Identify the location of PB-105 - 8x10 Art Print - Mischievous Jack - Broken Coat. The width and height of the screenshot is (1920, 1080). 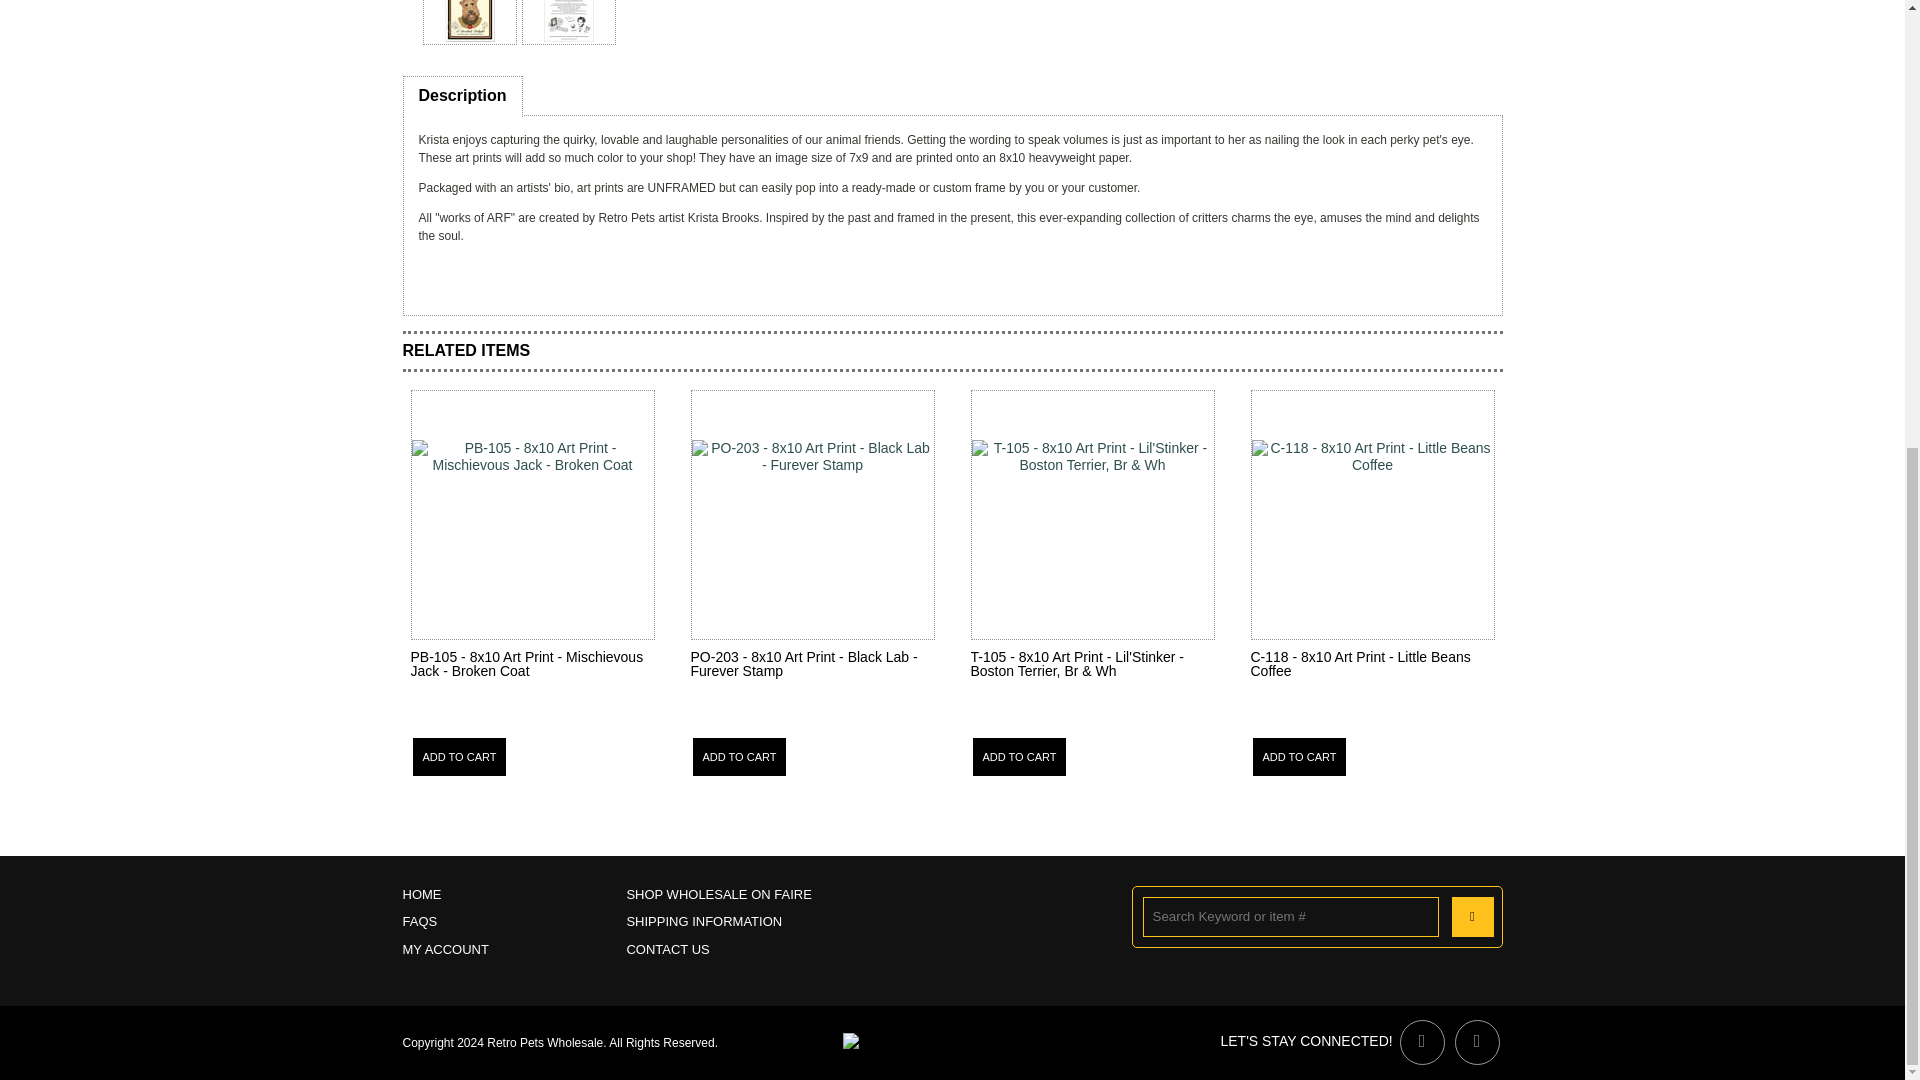
(526, 664).